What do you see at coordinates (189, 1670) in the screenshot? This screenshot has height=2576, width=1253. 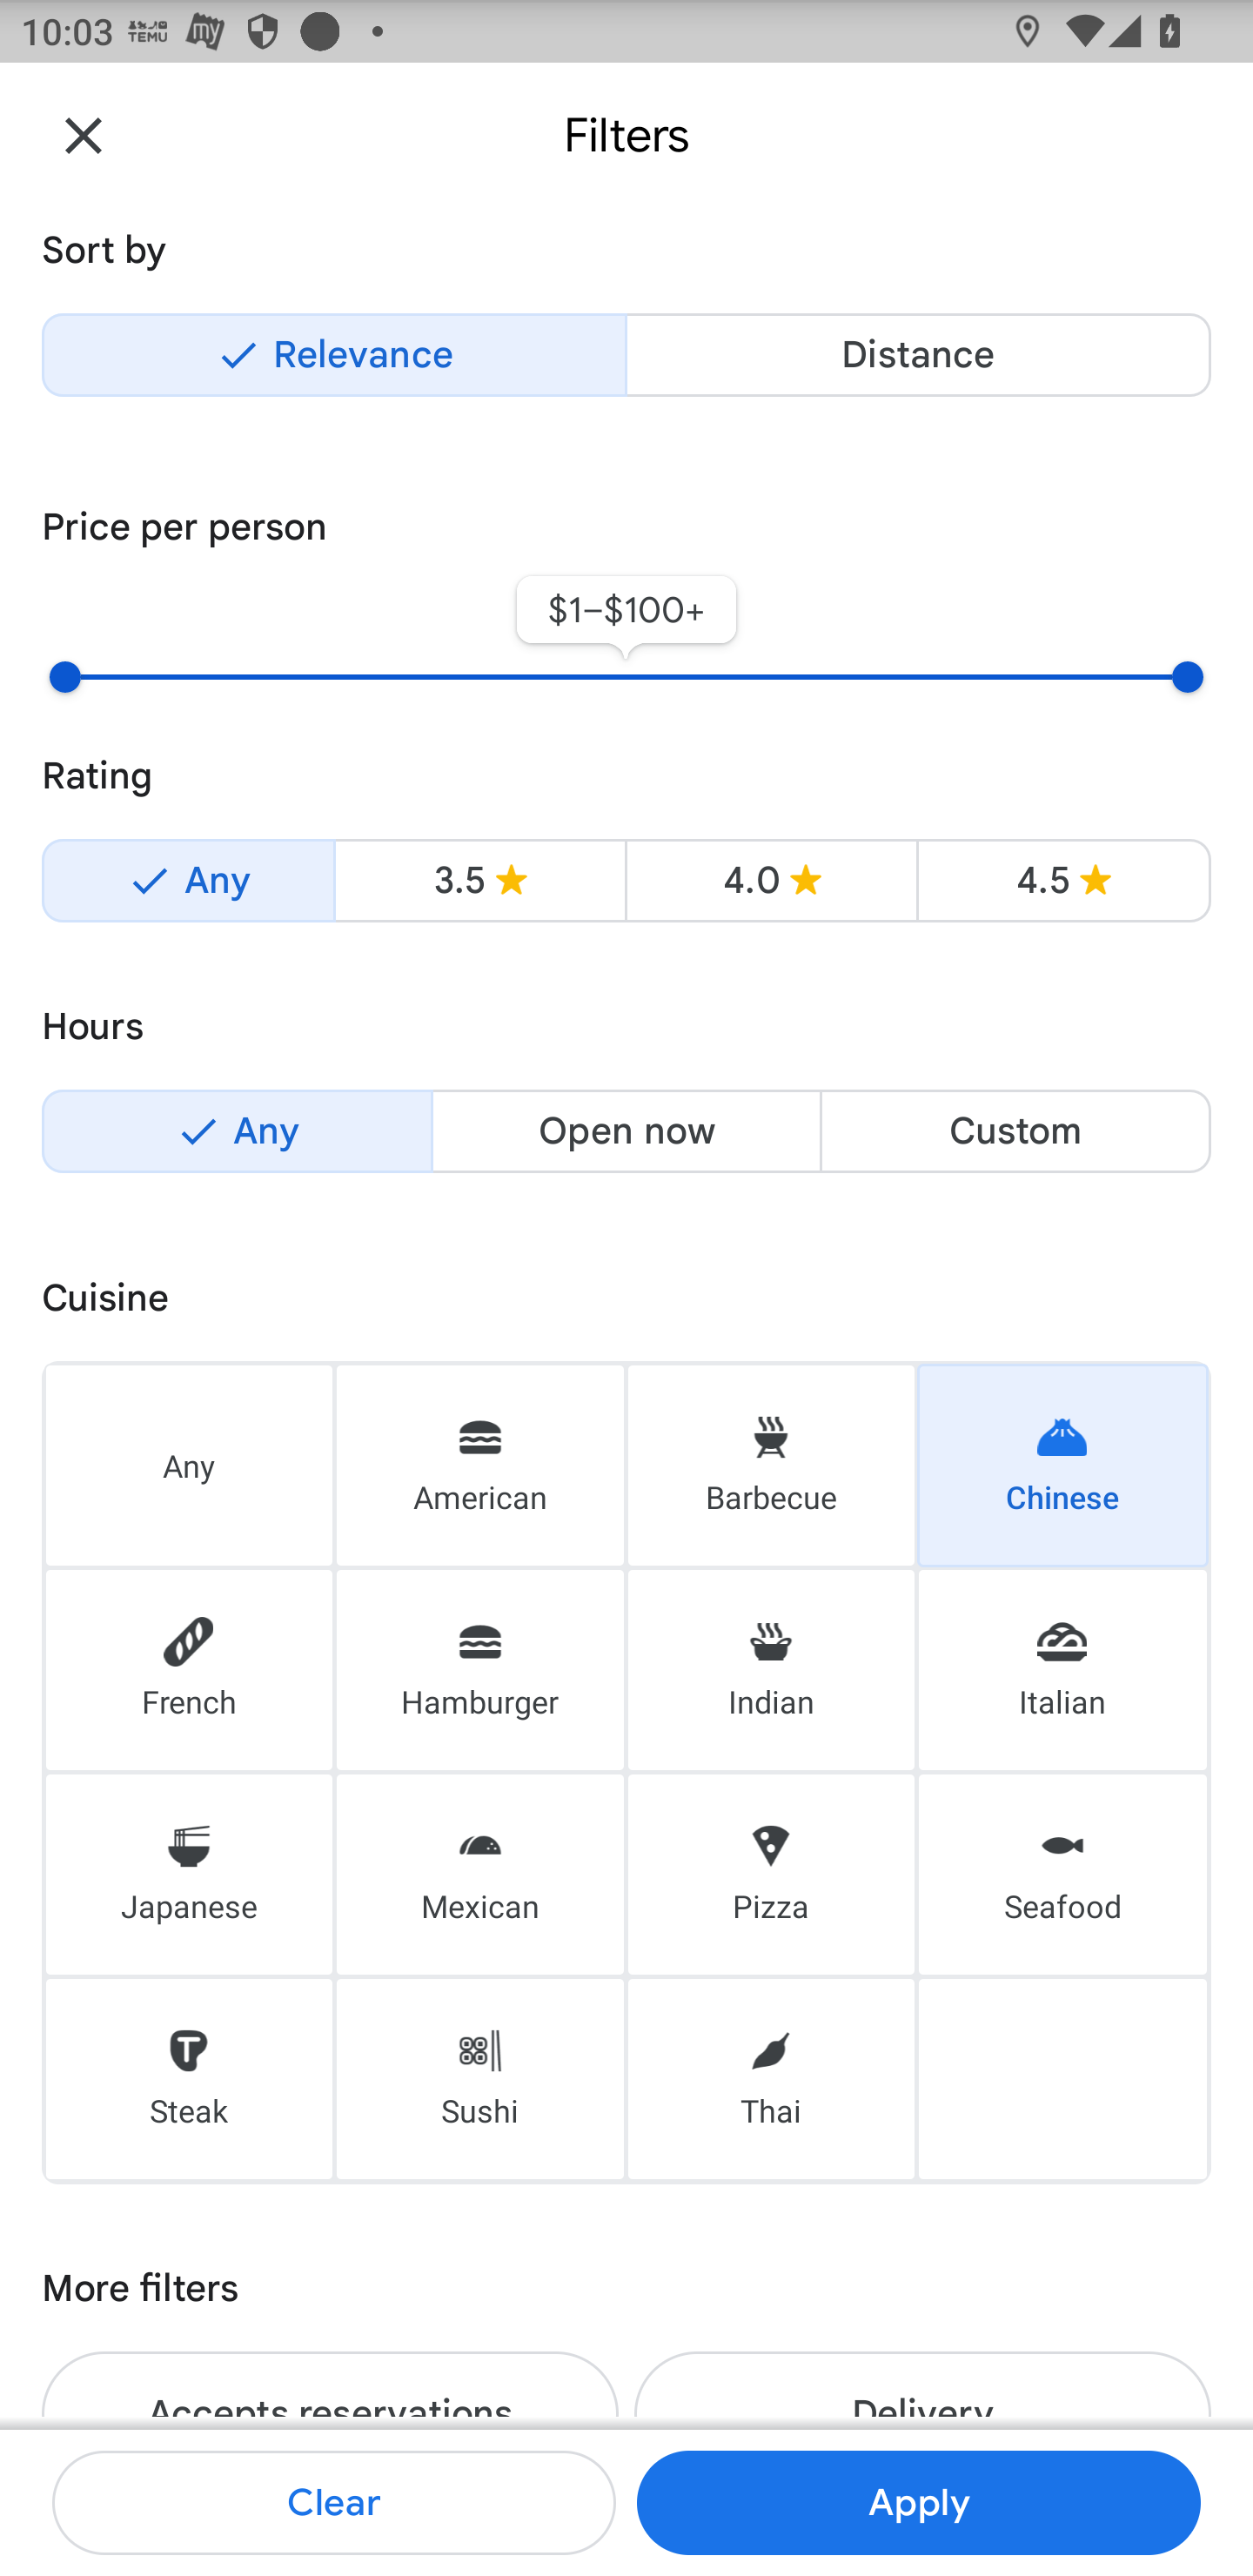 I see `French` at bounding box center [189, 1670].